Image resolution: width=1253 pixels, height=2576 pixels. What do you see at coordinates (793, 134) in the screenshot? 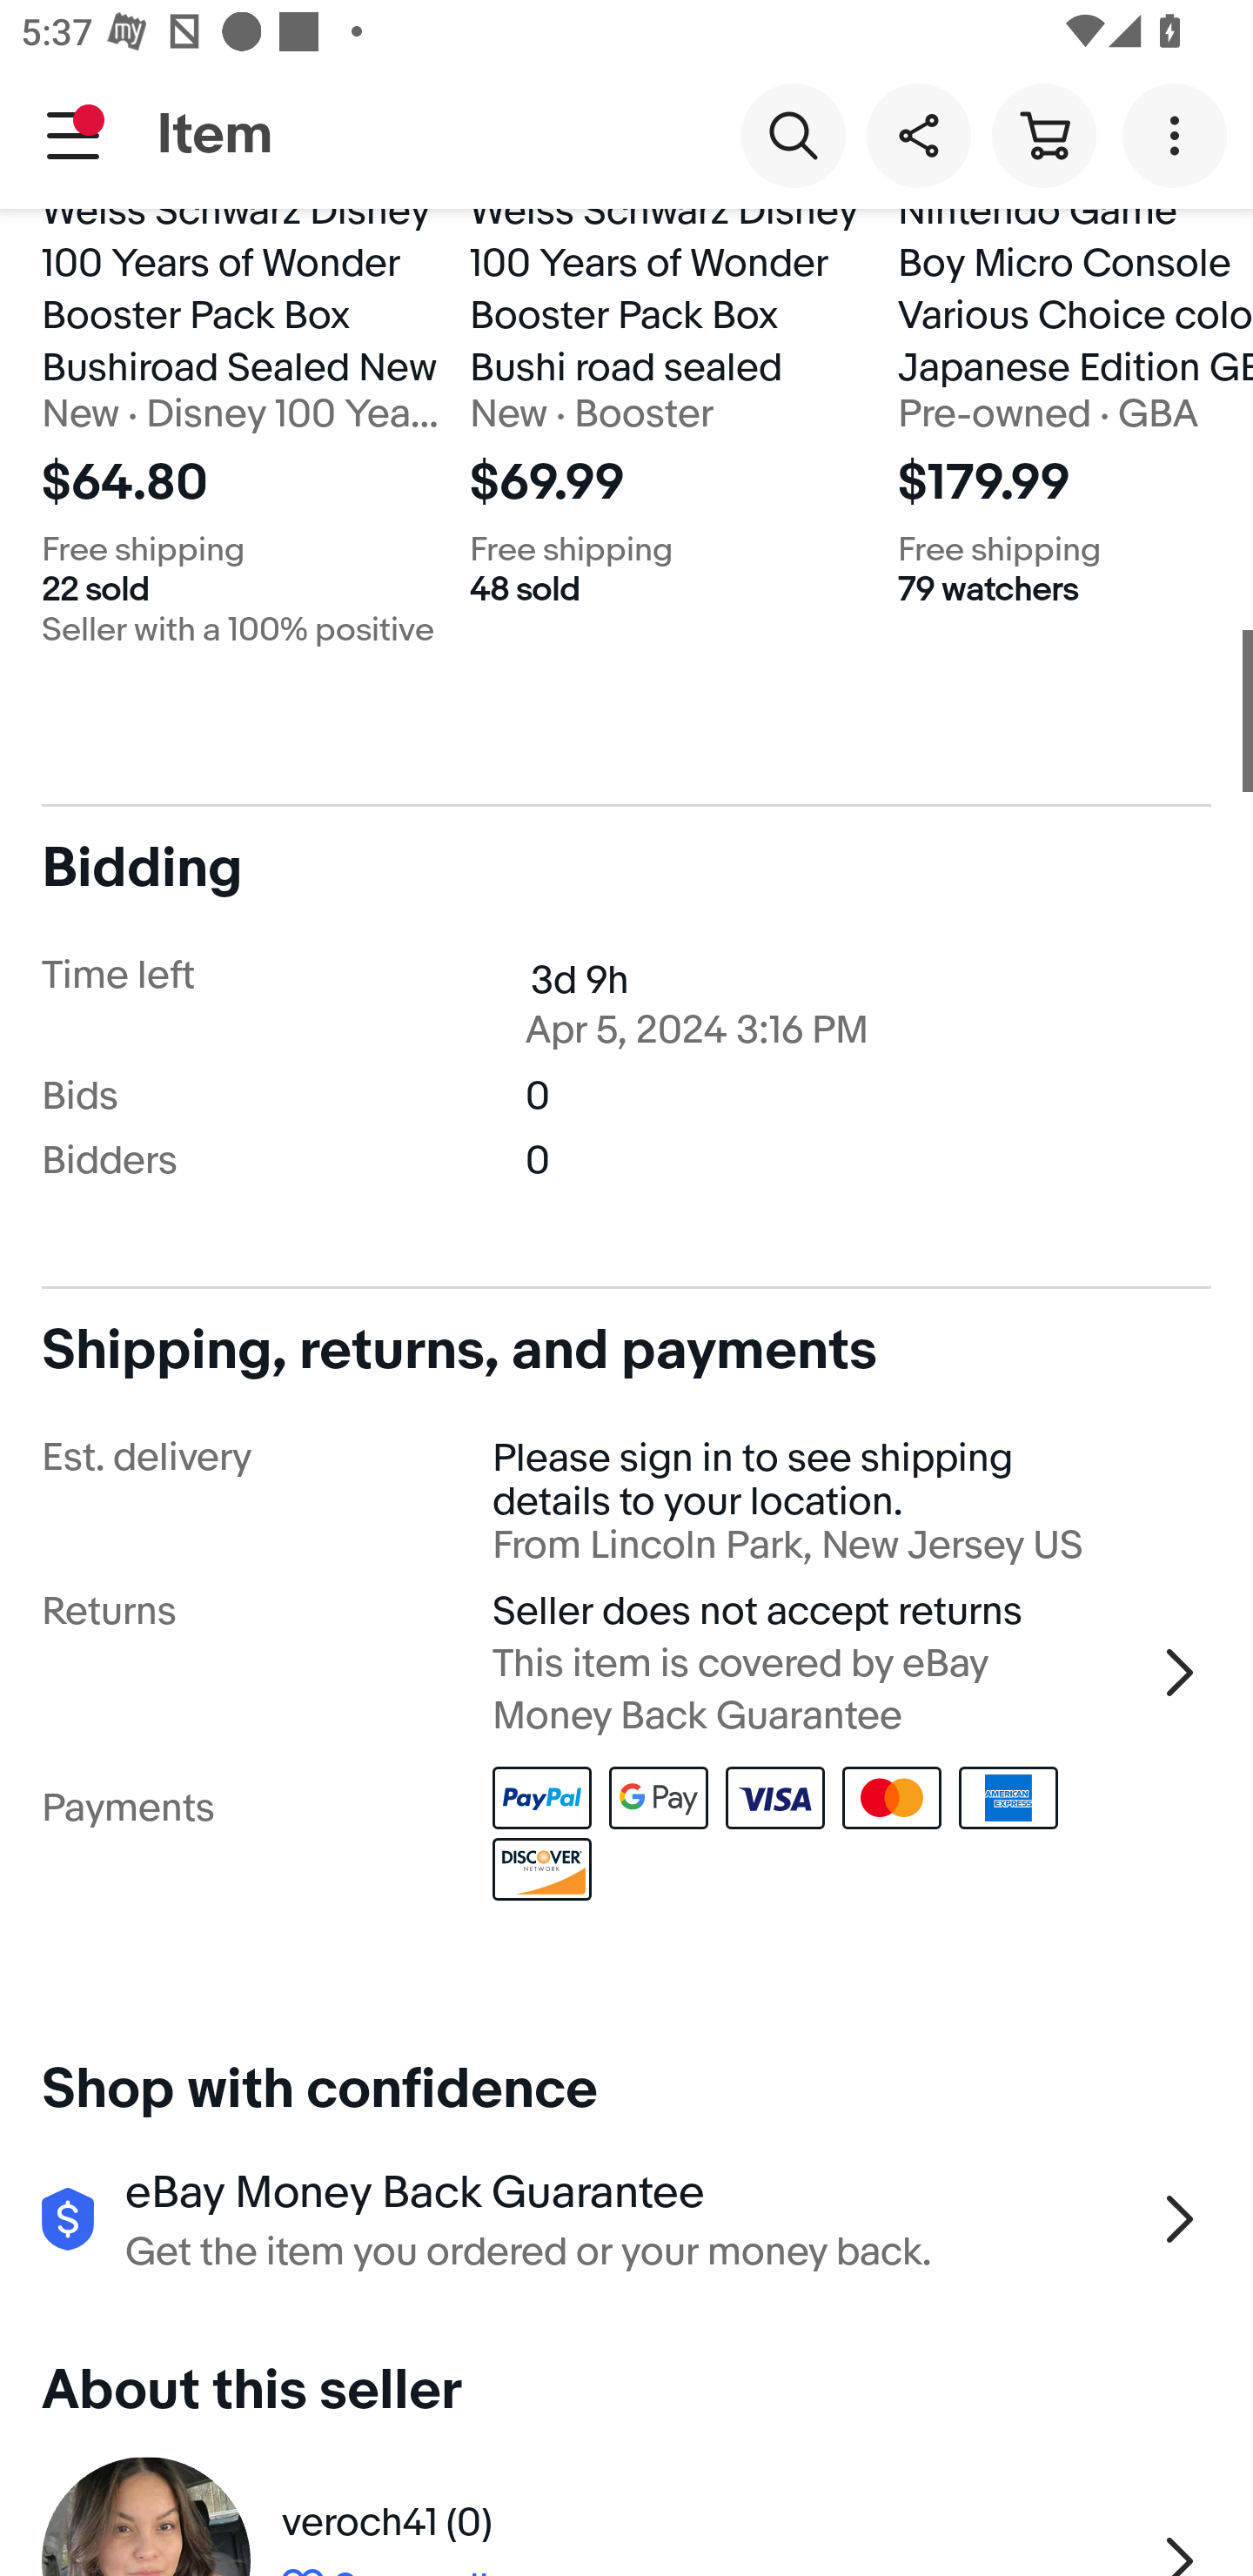
I see `Search` at bounding box center [793, 134].